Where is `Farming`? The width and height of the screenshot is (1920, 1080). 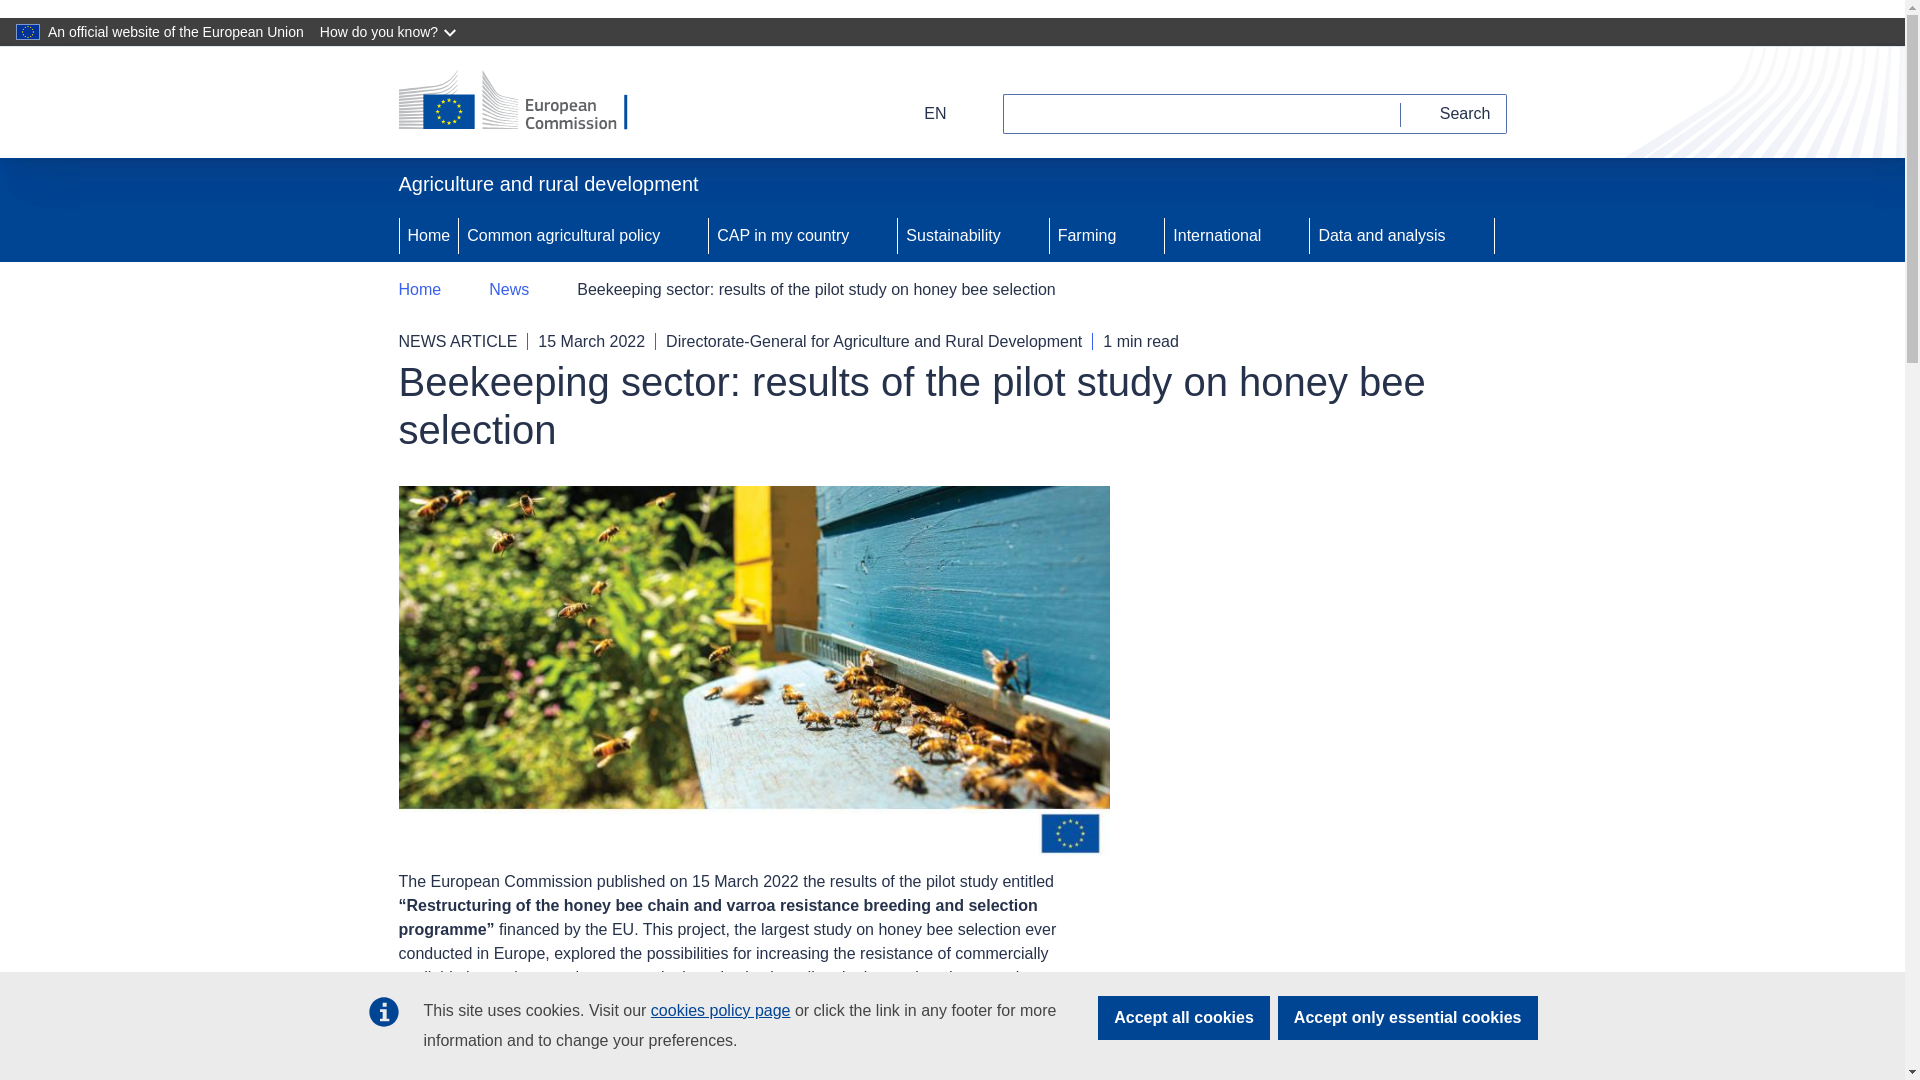
Farming is located at coordinates (1086, 236).